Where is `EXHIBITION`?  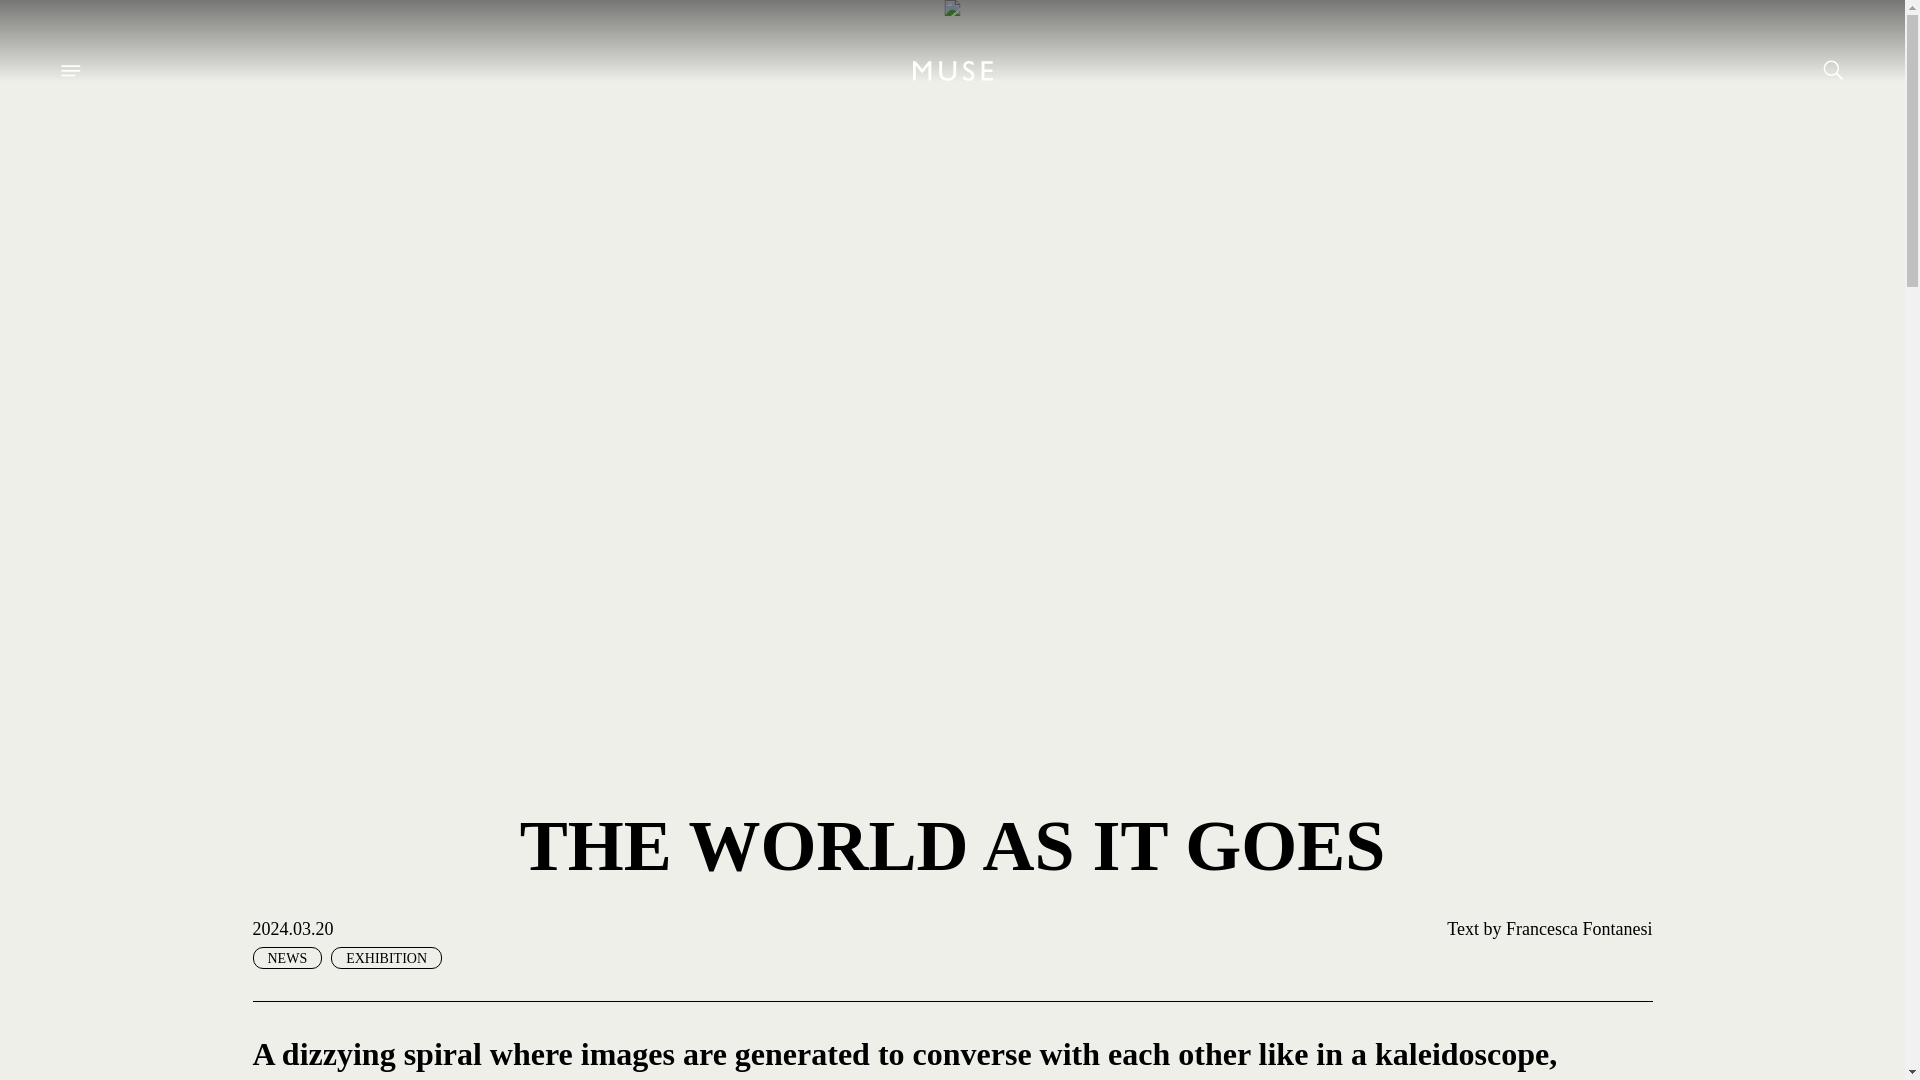 EXHIBITION is located at coordinates (386, 958).